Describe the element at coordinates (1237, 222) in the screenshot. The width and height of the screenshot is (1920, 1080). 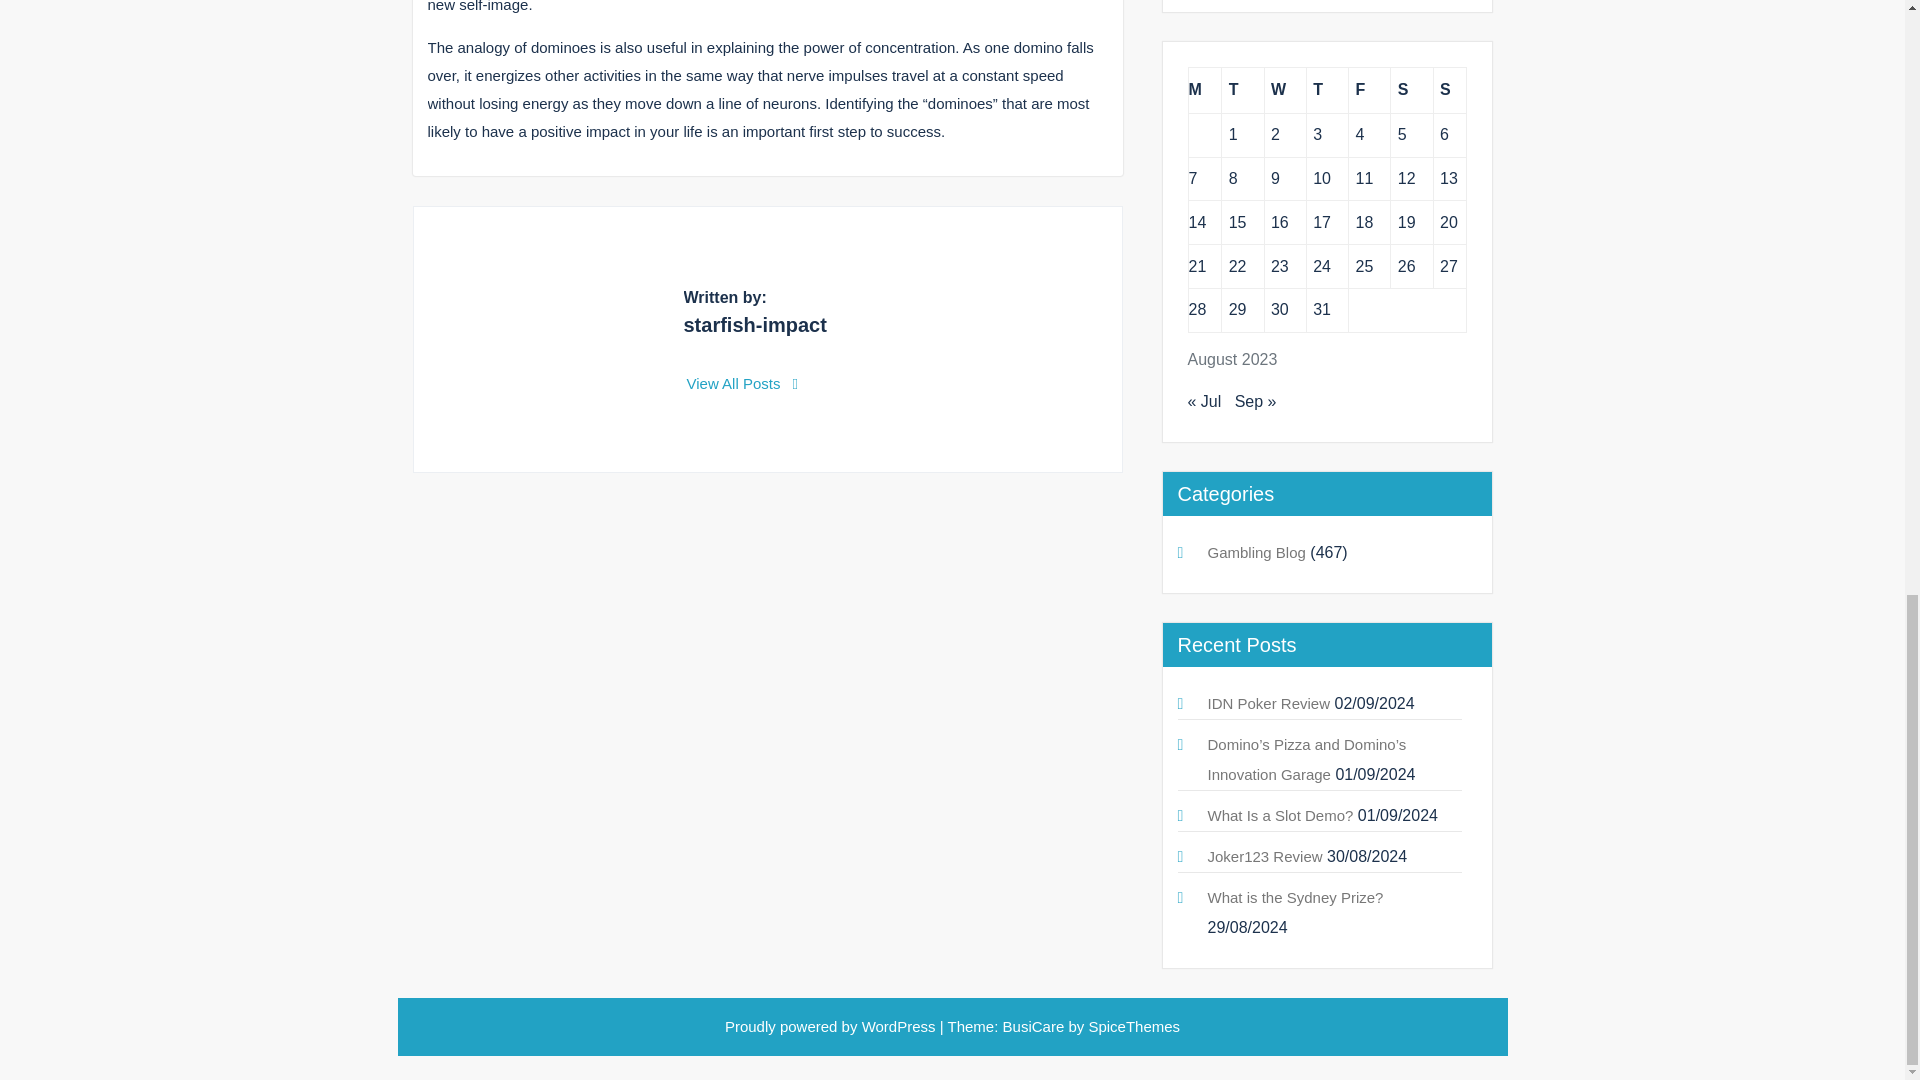
I see `15` at that location.